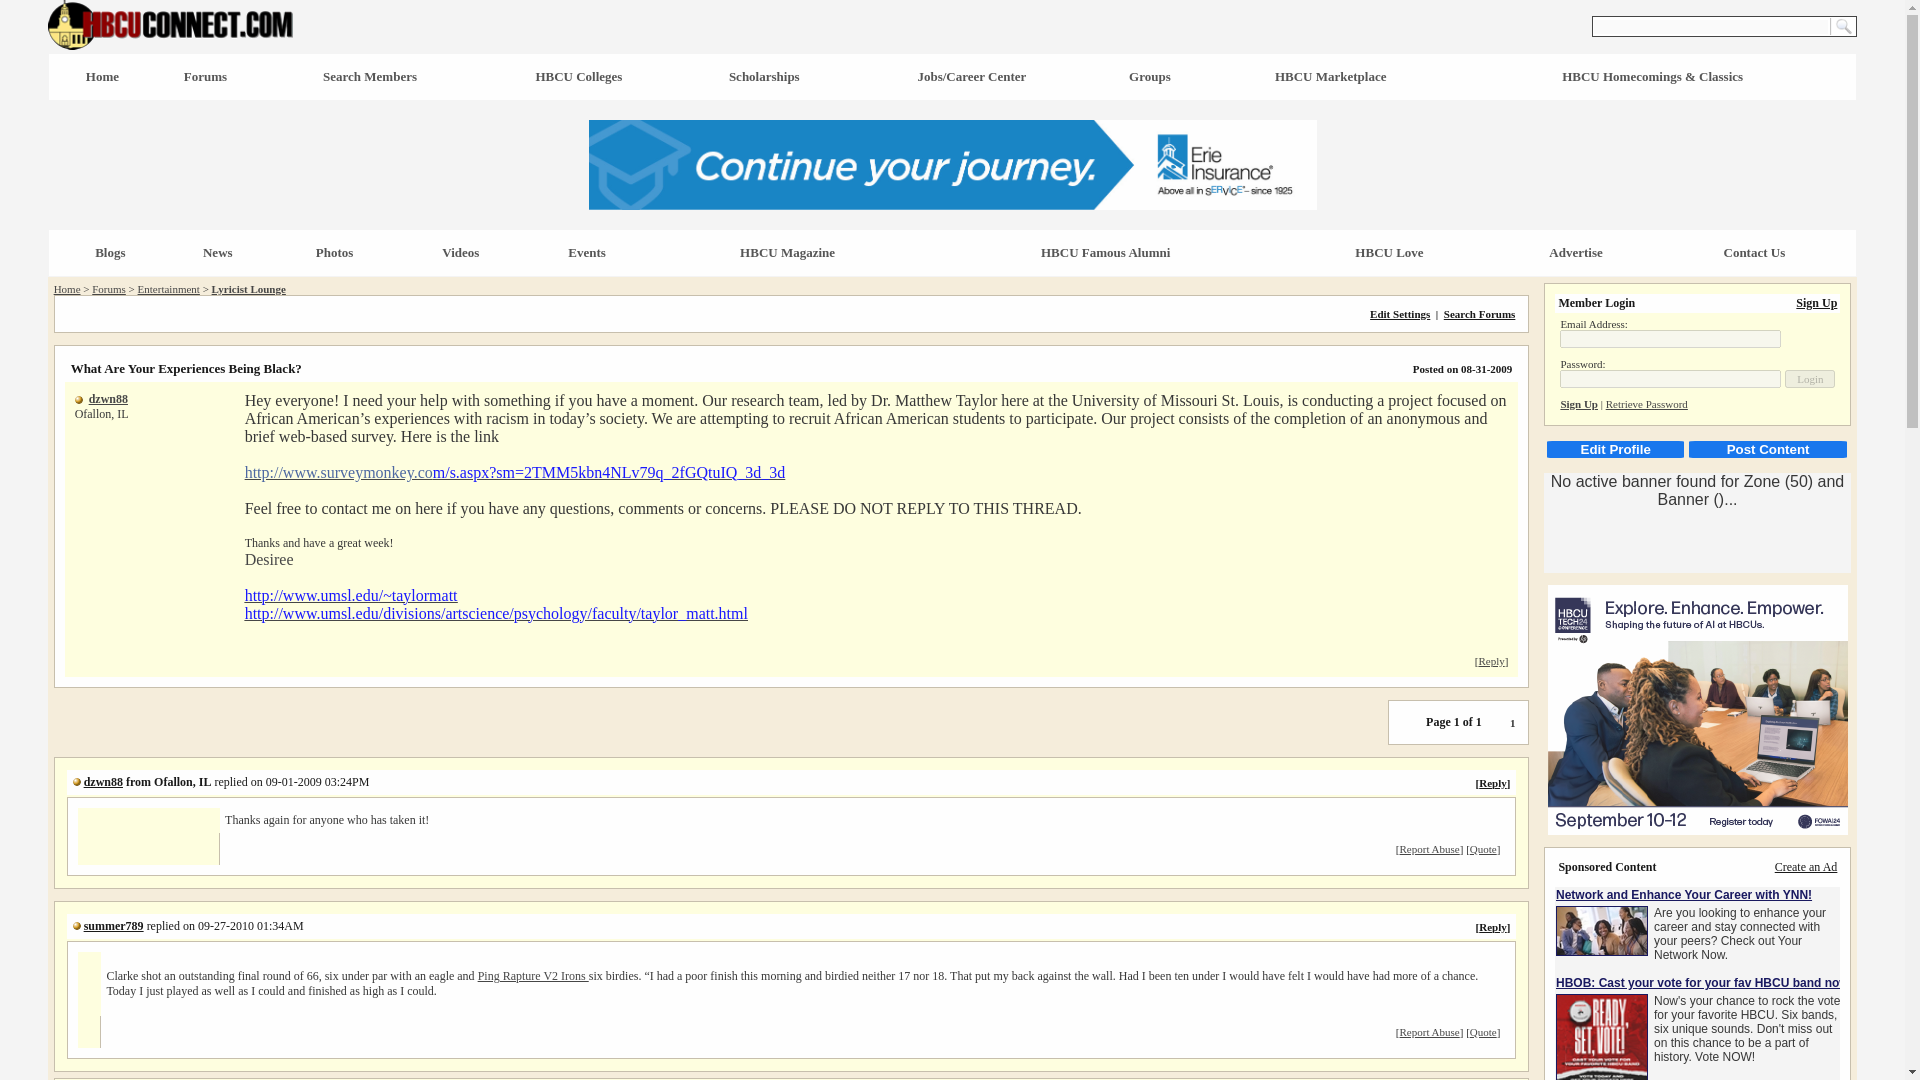 The image size is (1920, 1080). Describe the element at coordinates (205, 76) in the screenshot. I see `Forums` at that location.